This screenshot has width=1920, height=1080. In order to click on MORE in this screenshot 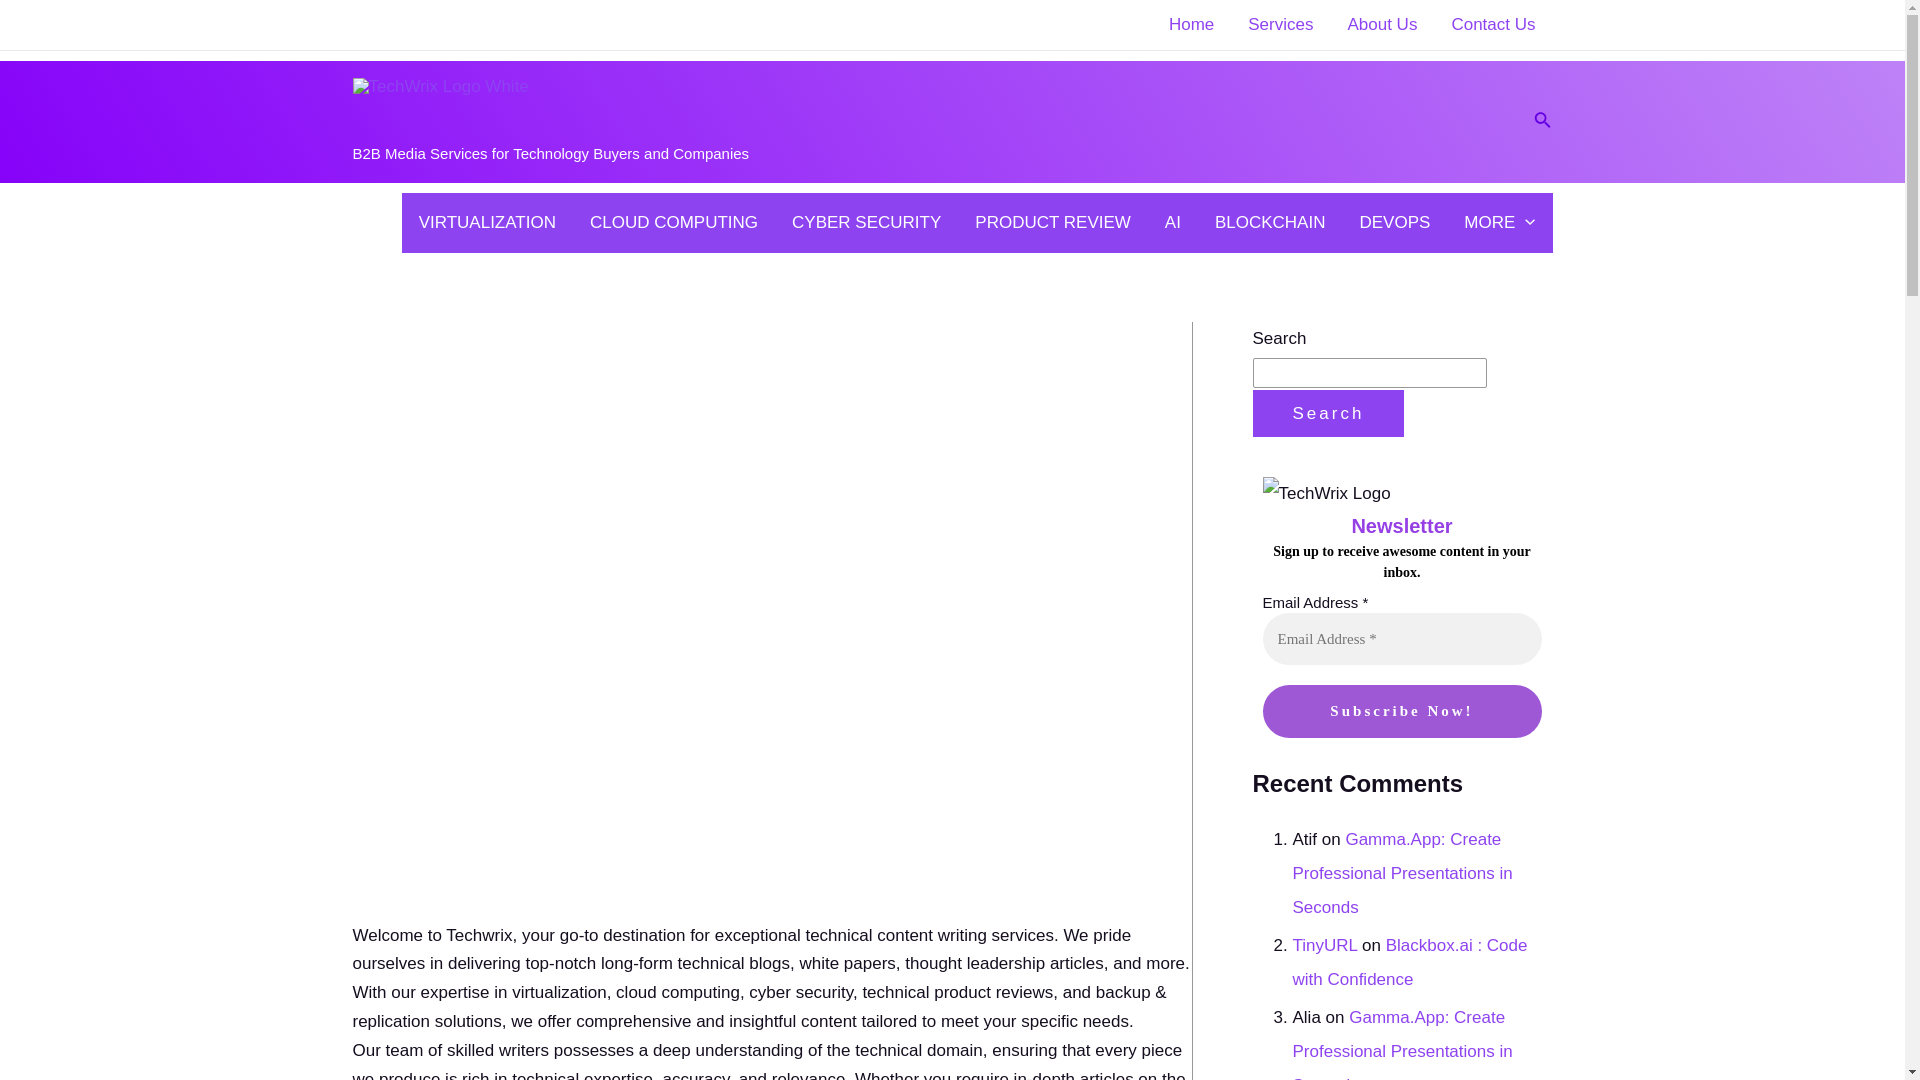, I will do `click(1499, 222)`.